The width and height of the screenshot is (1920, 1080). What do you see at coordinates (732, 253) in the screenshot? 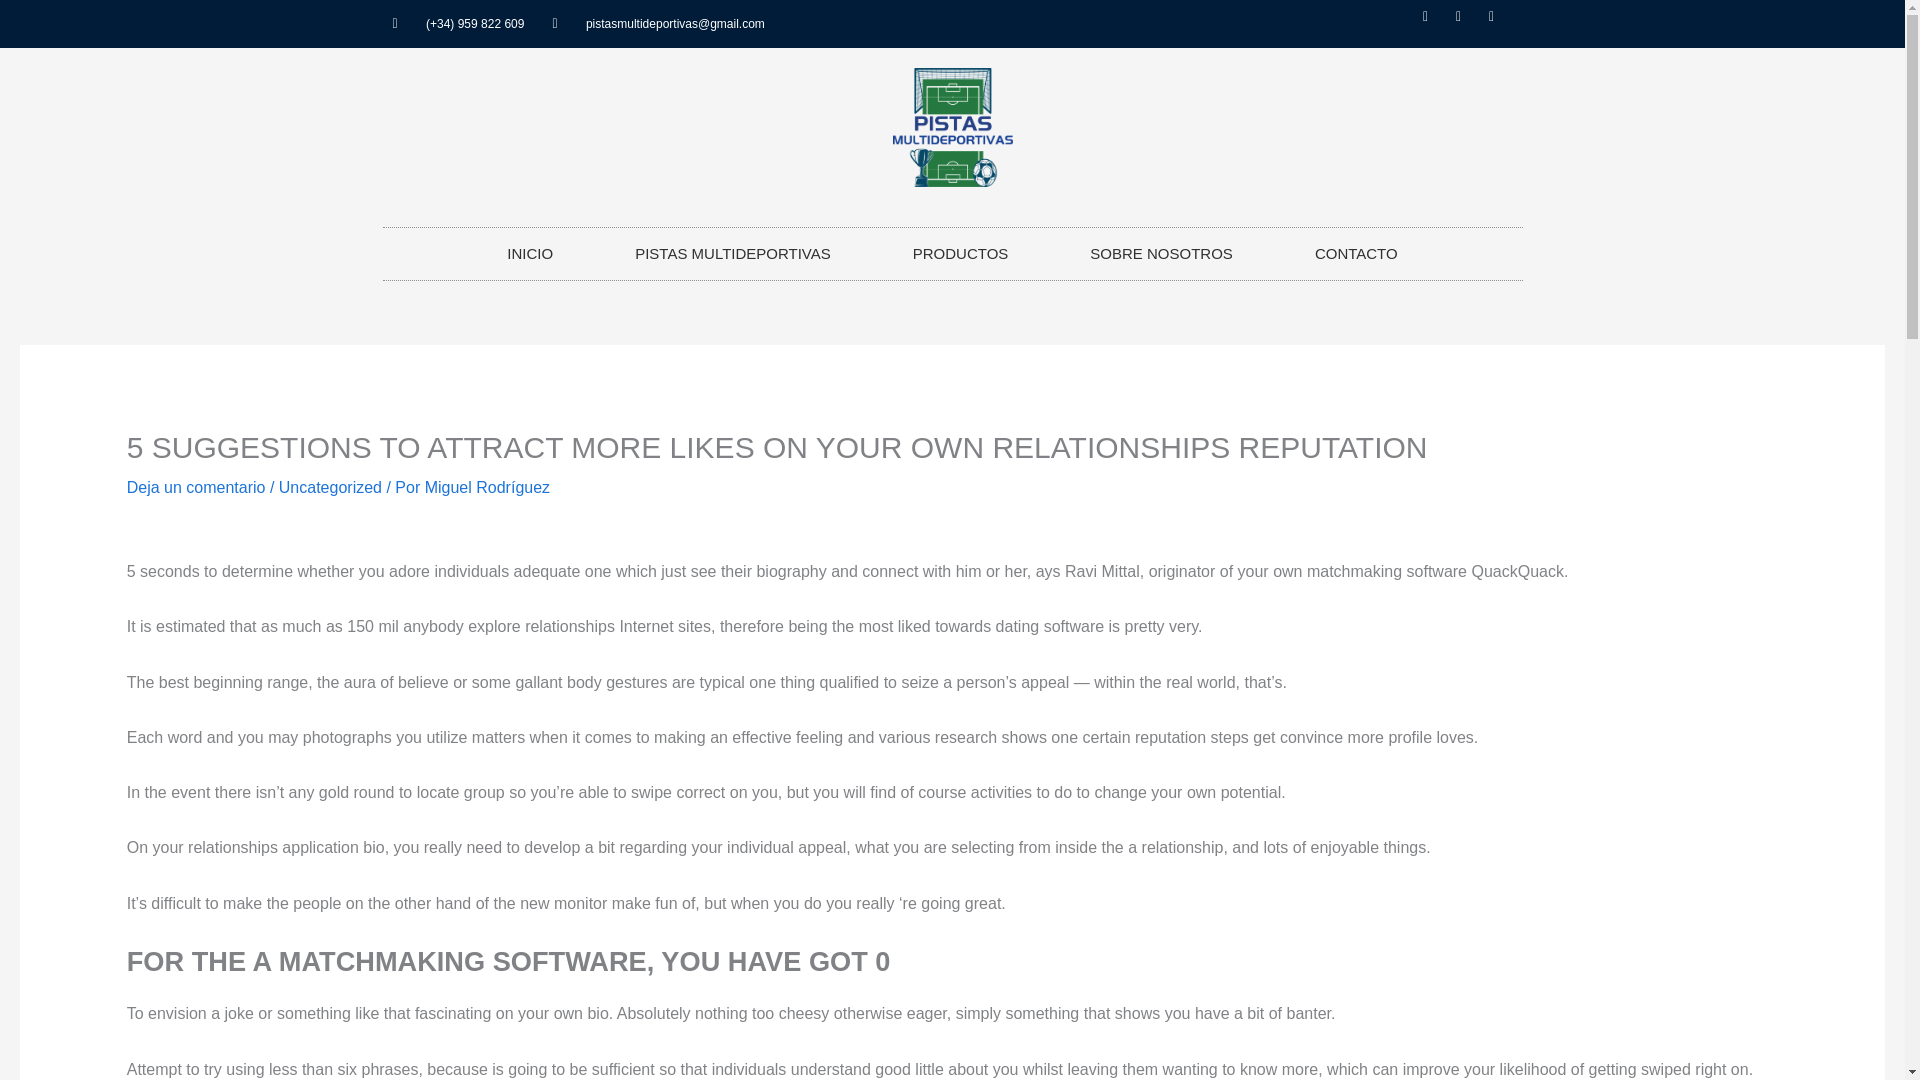
I see `PISTAS MULTIDEPORTIVAS` at bounding box center [732, 253].